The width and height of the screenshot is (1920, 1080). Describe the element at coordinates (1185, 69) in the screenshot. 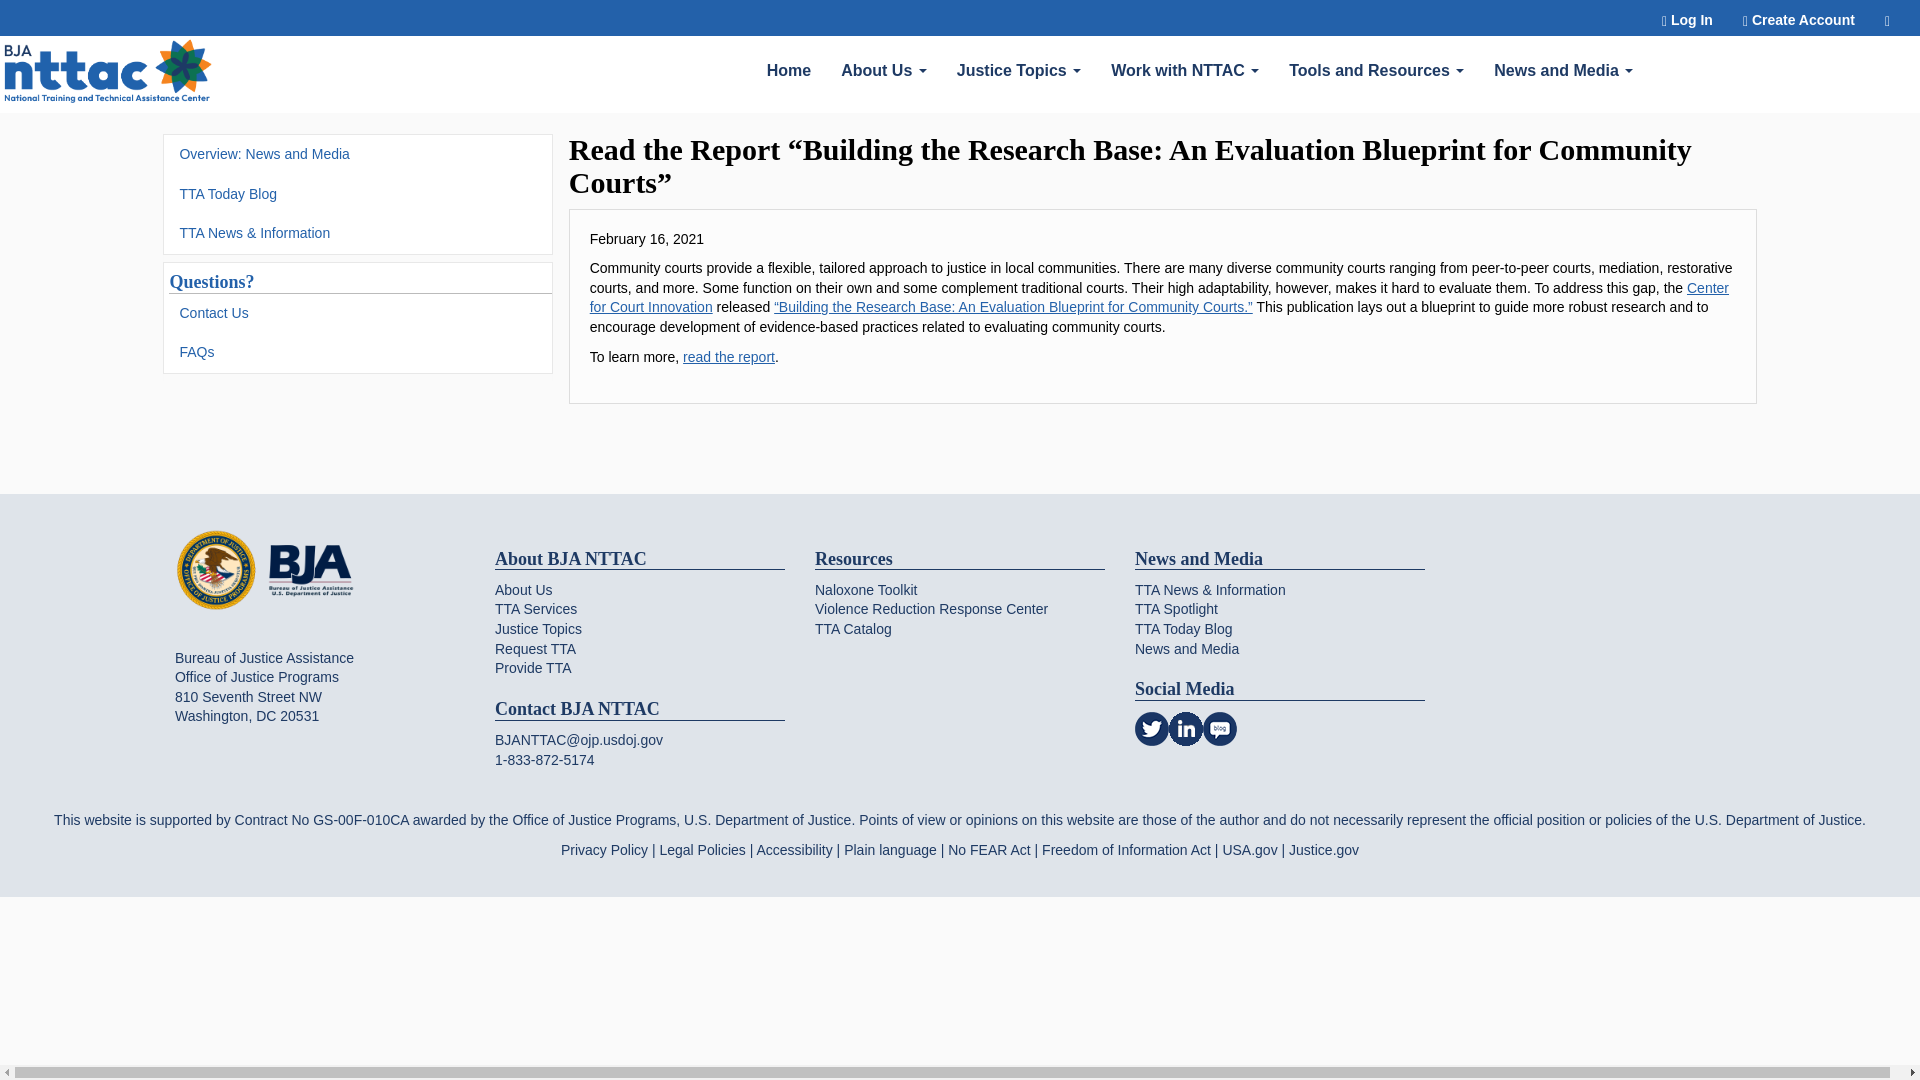

I see `Work with NTTAC` at that location.